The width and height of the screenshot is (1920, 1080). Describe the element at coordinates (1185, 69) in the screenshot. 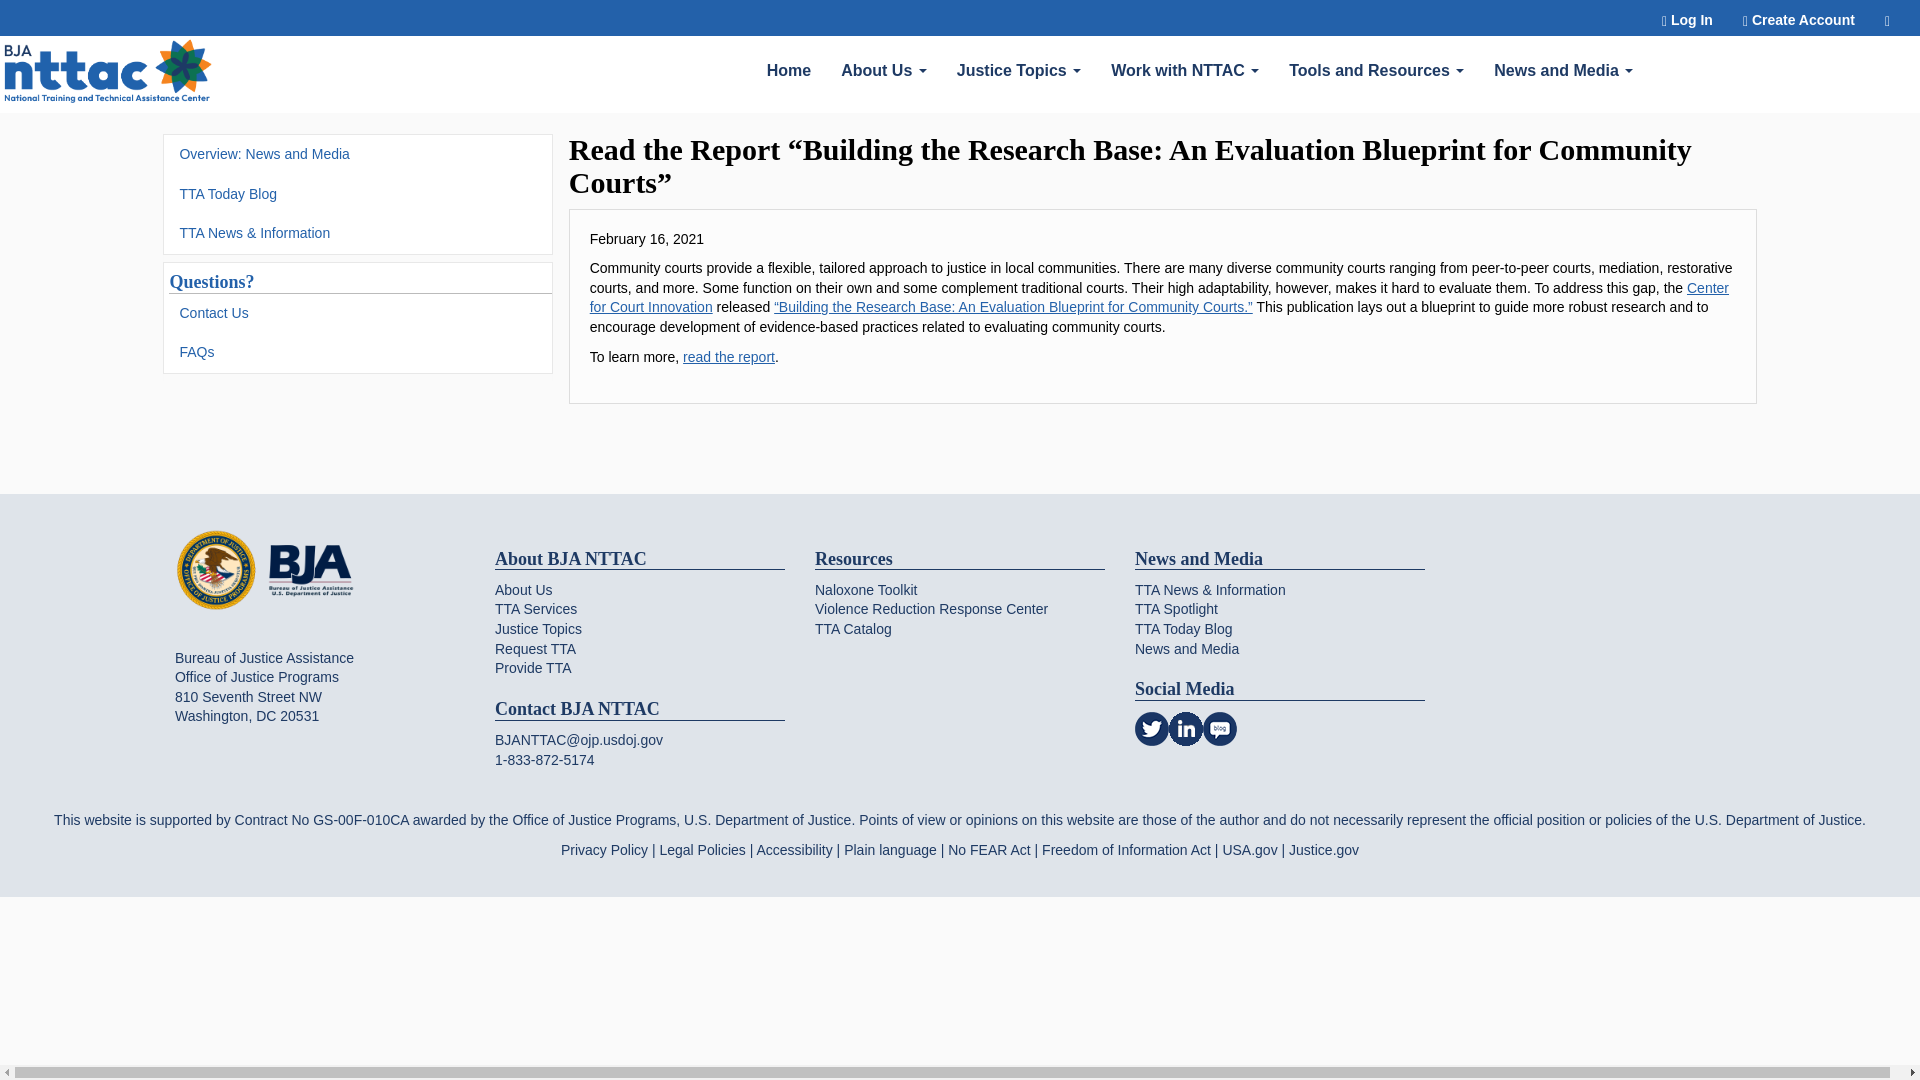

I see `Work with NTTAC` at that location.